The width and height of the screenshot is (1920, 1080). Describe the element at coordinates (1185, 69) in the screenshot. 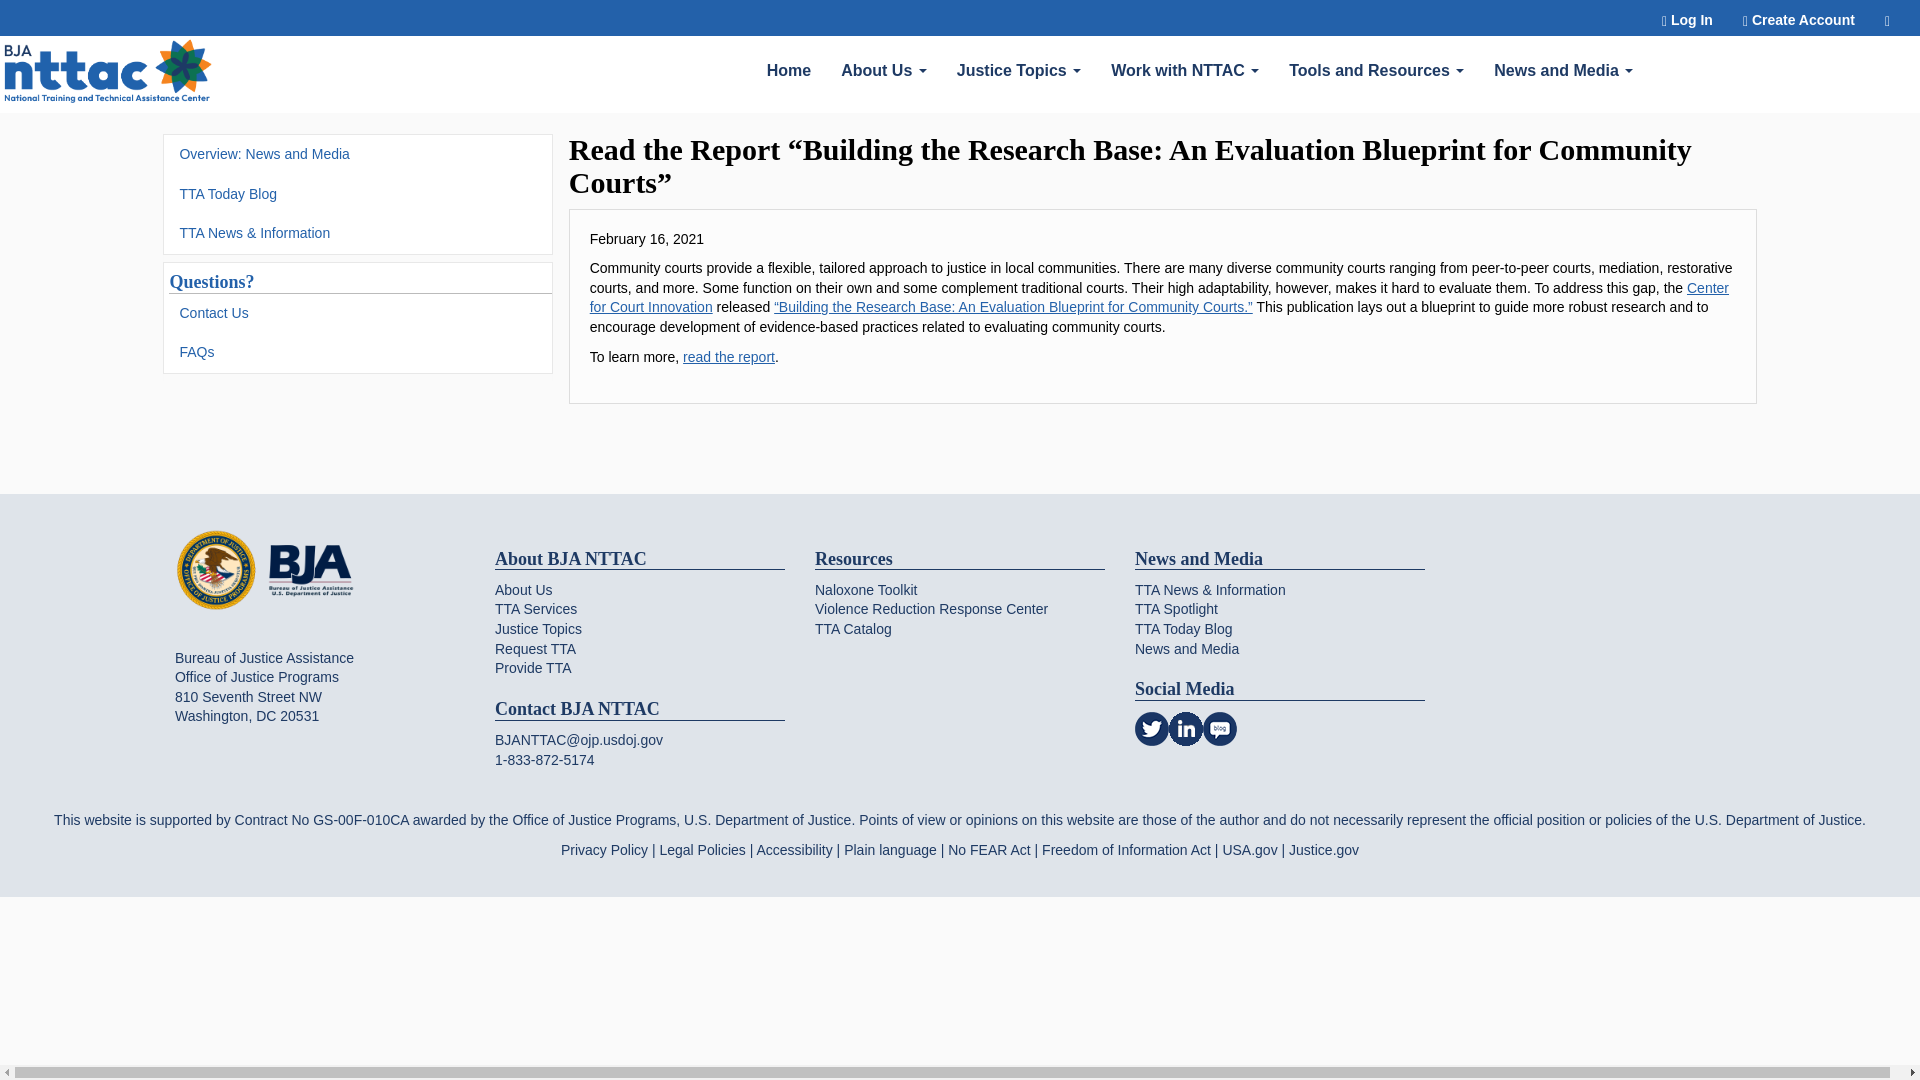

I see `Work with NTTAC` at that location.